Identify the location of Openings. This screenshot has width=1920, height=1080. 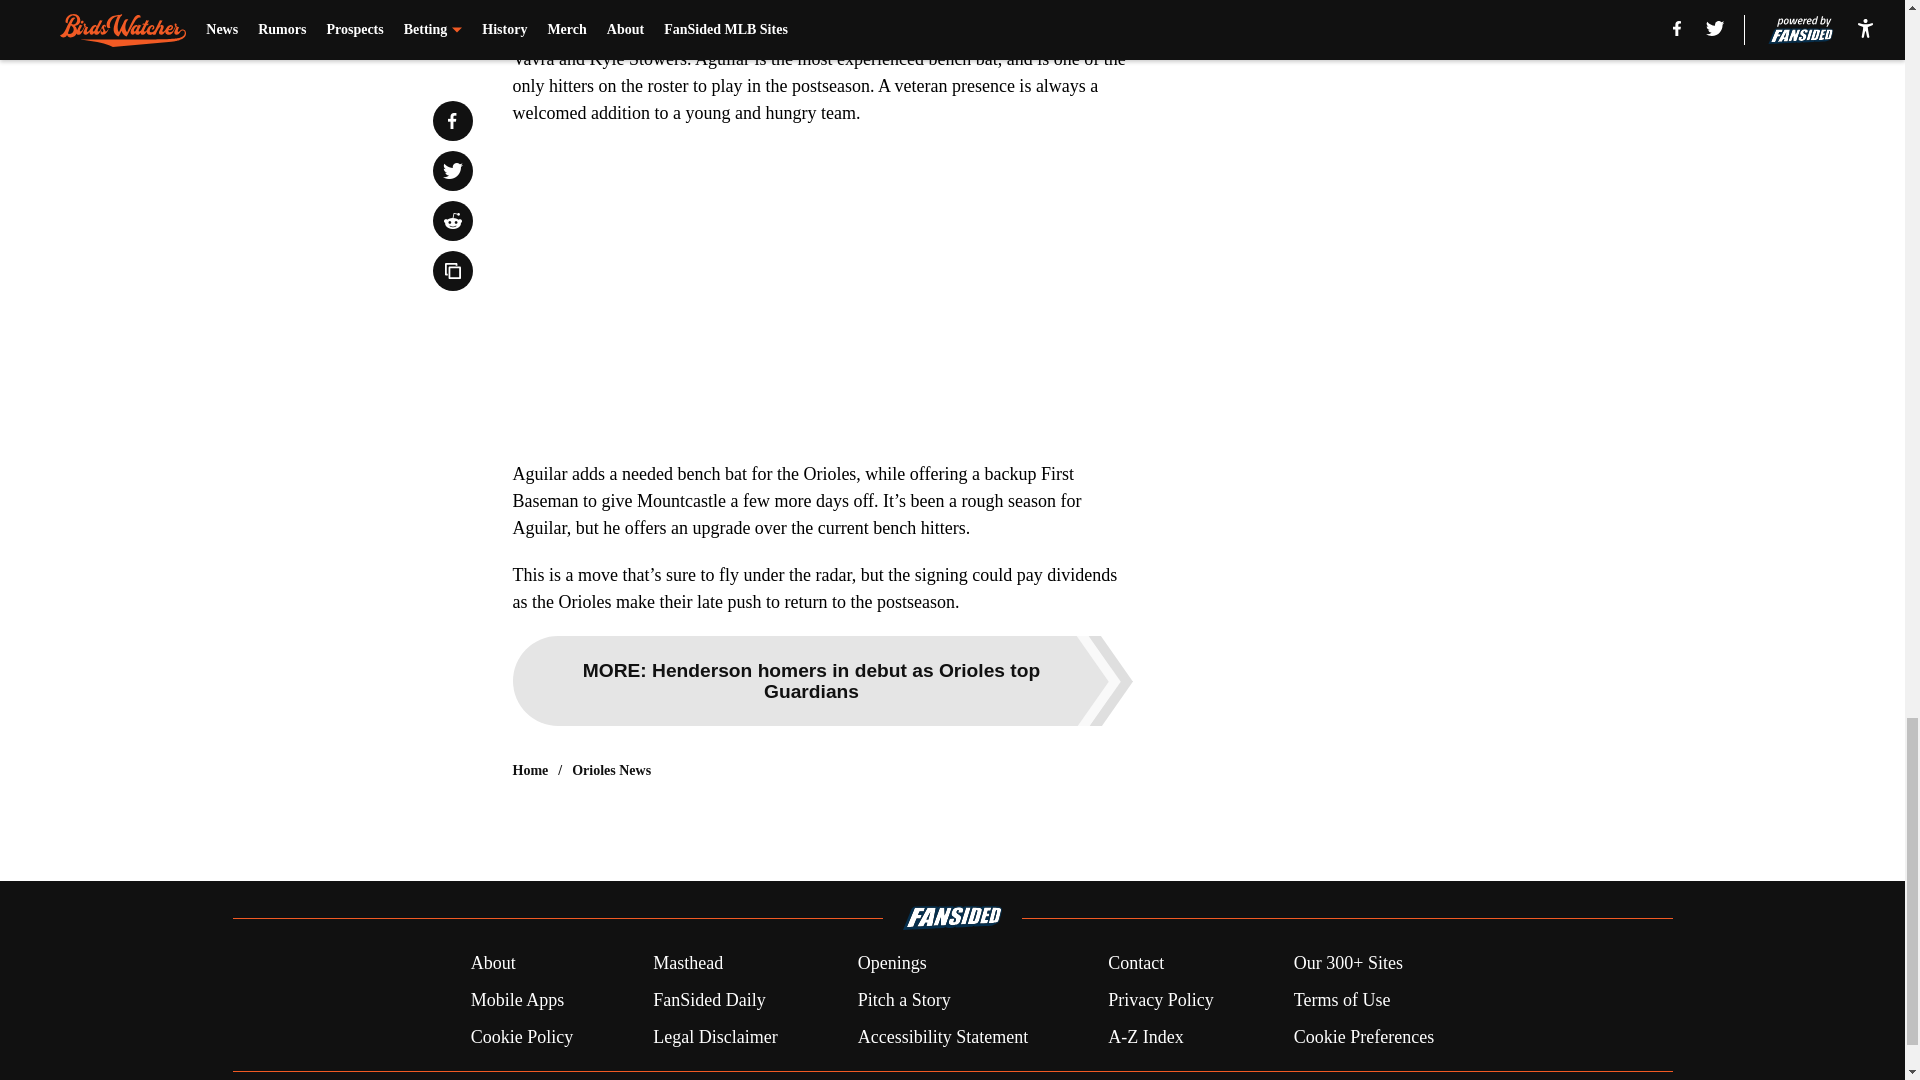
(892, 964).